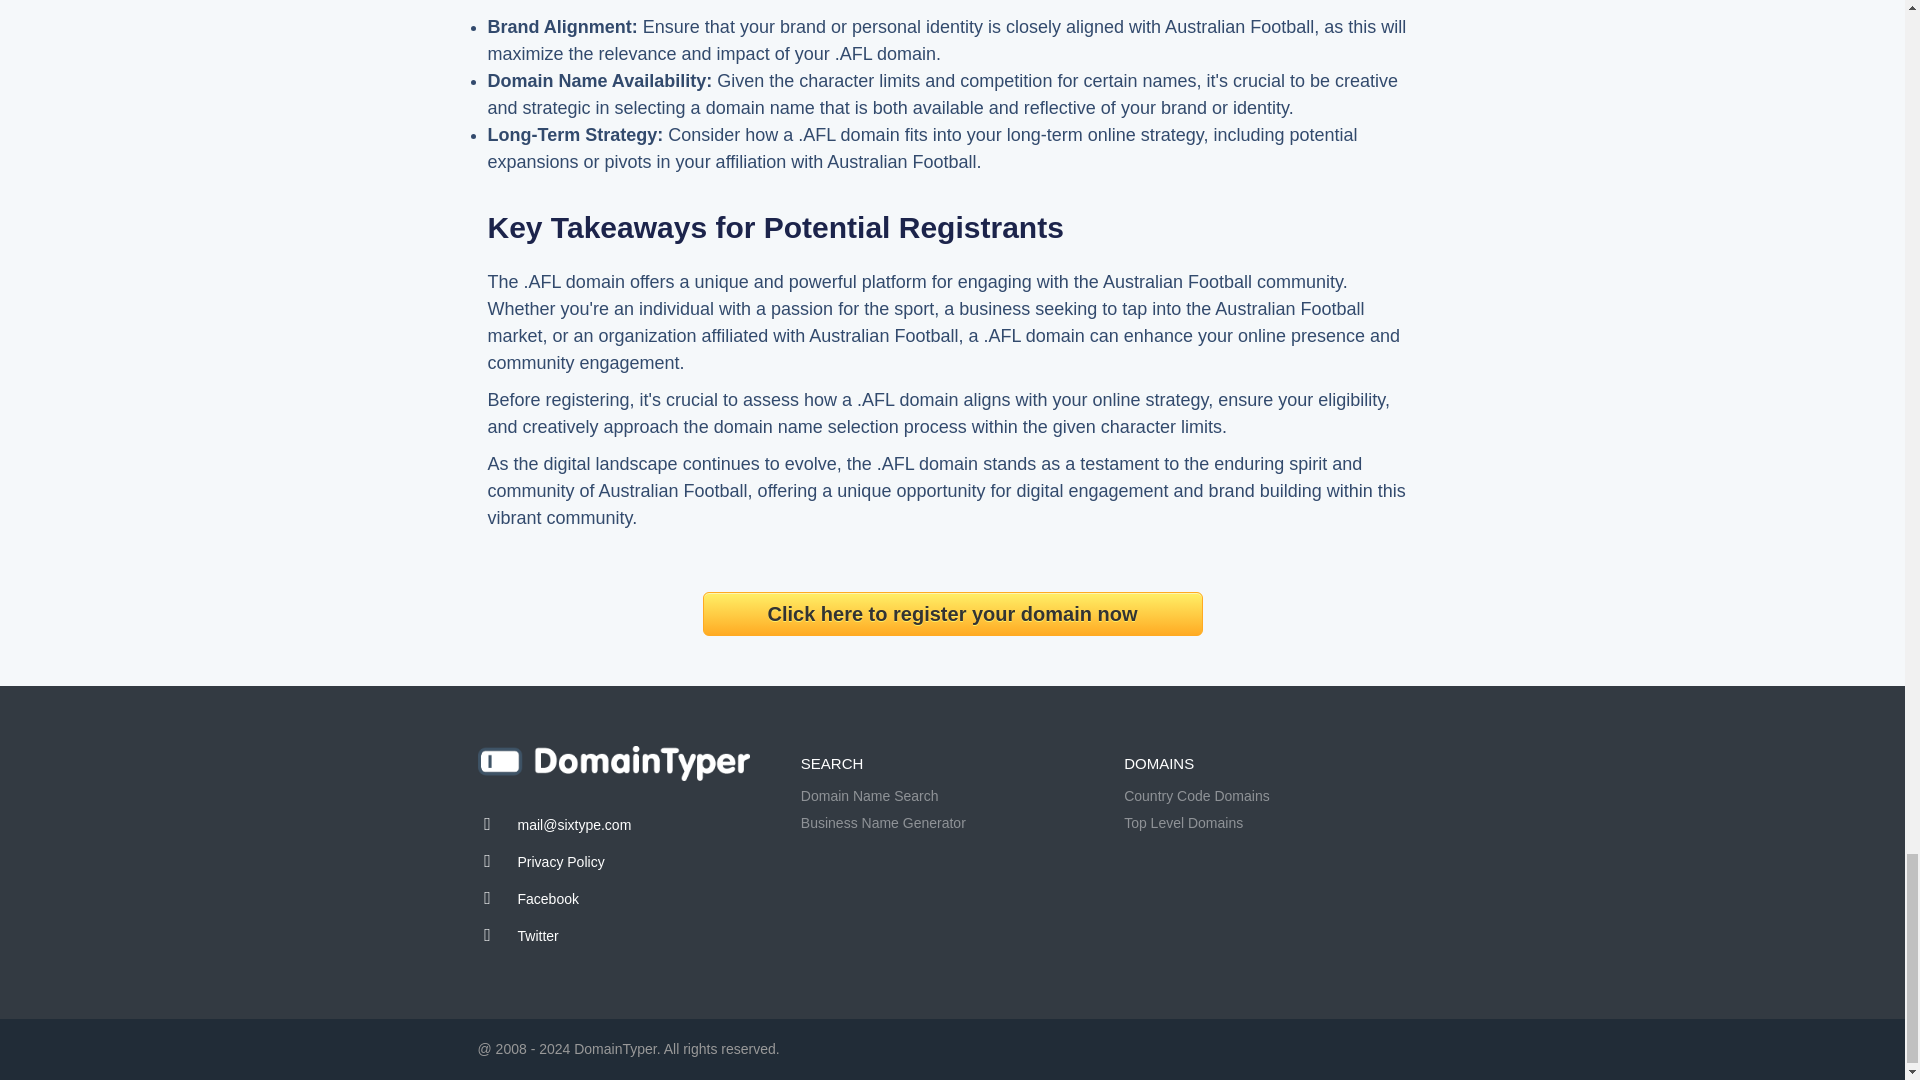 The image size is (1920, 1080). Describe the element at coordinates (538, 935) in the screenshot. I see `Twitter` at that location.